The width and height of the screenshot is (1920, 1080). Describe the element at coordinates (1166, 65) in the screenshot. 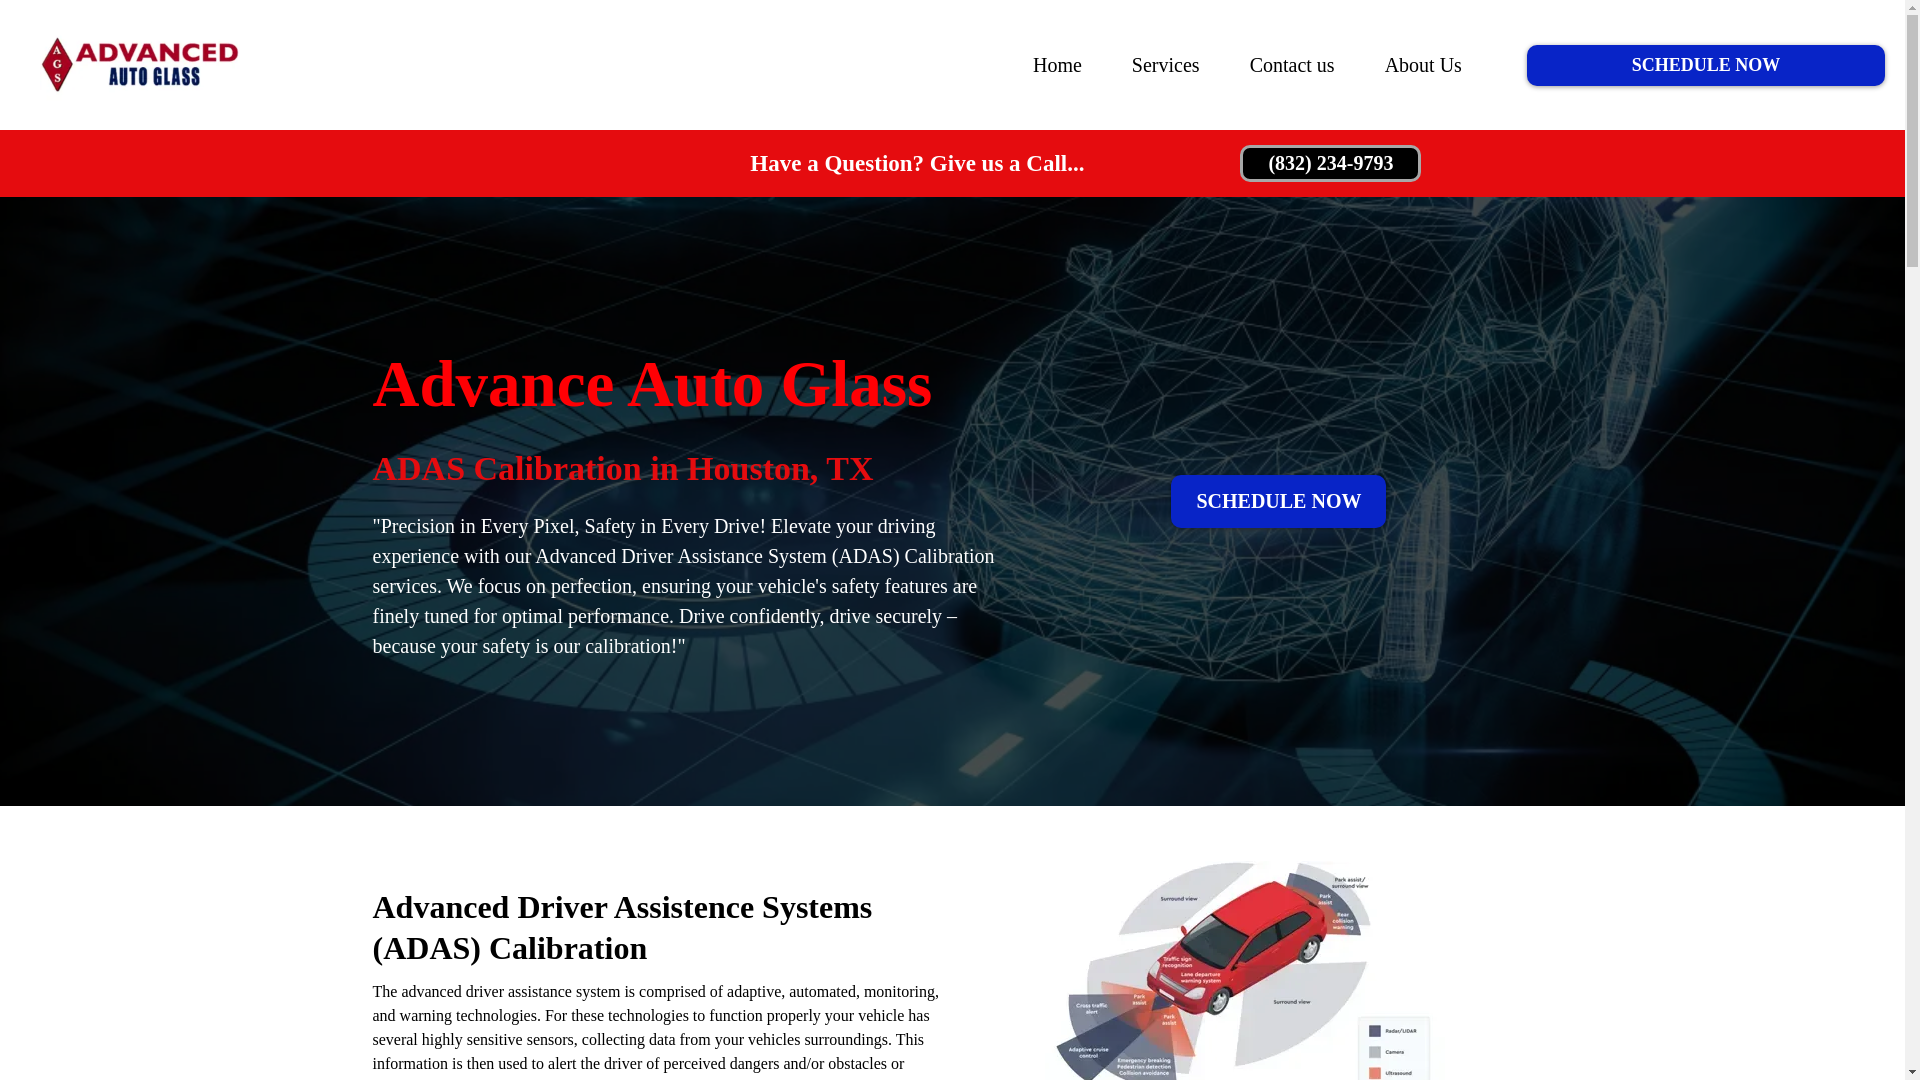

I see `Services` at that location.